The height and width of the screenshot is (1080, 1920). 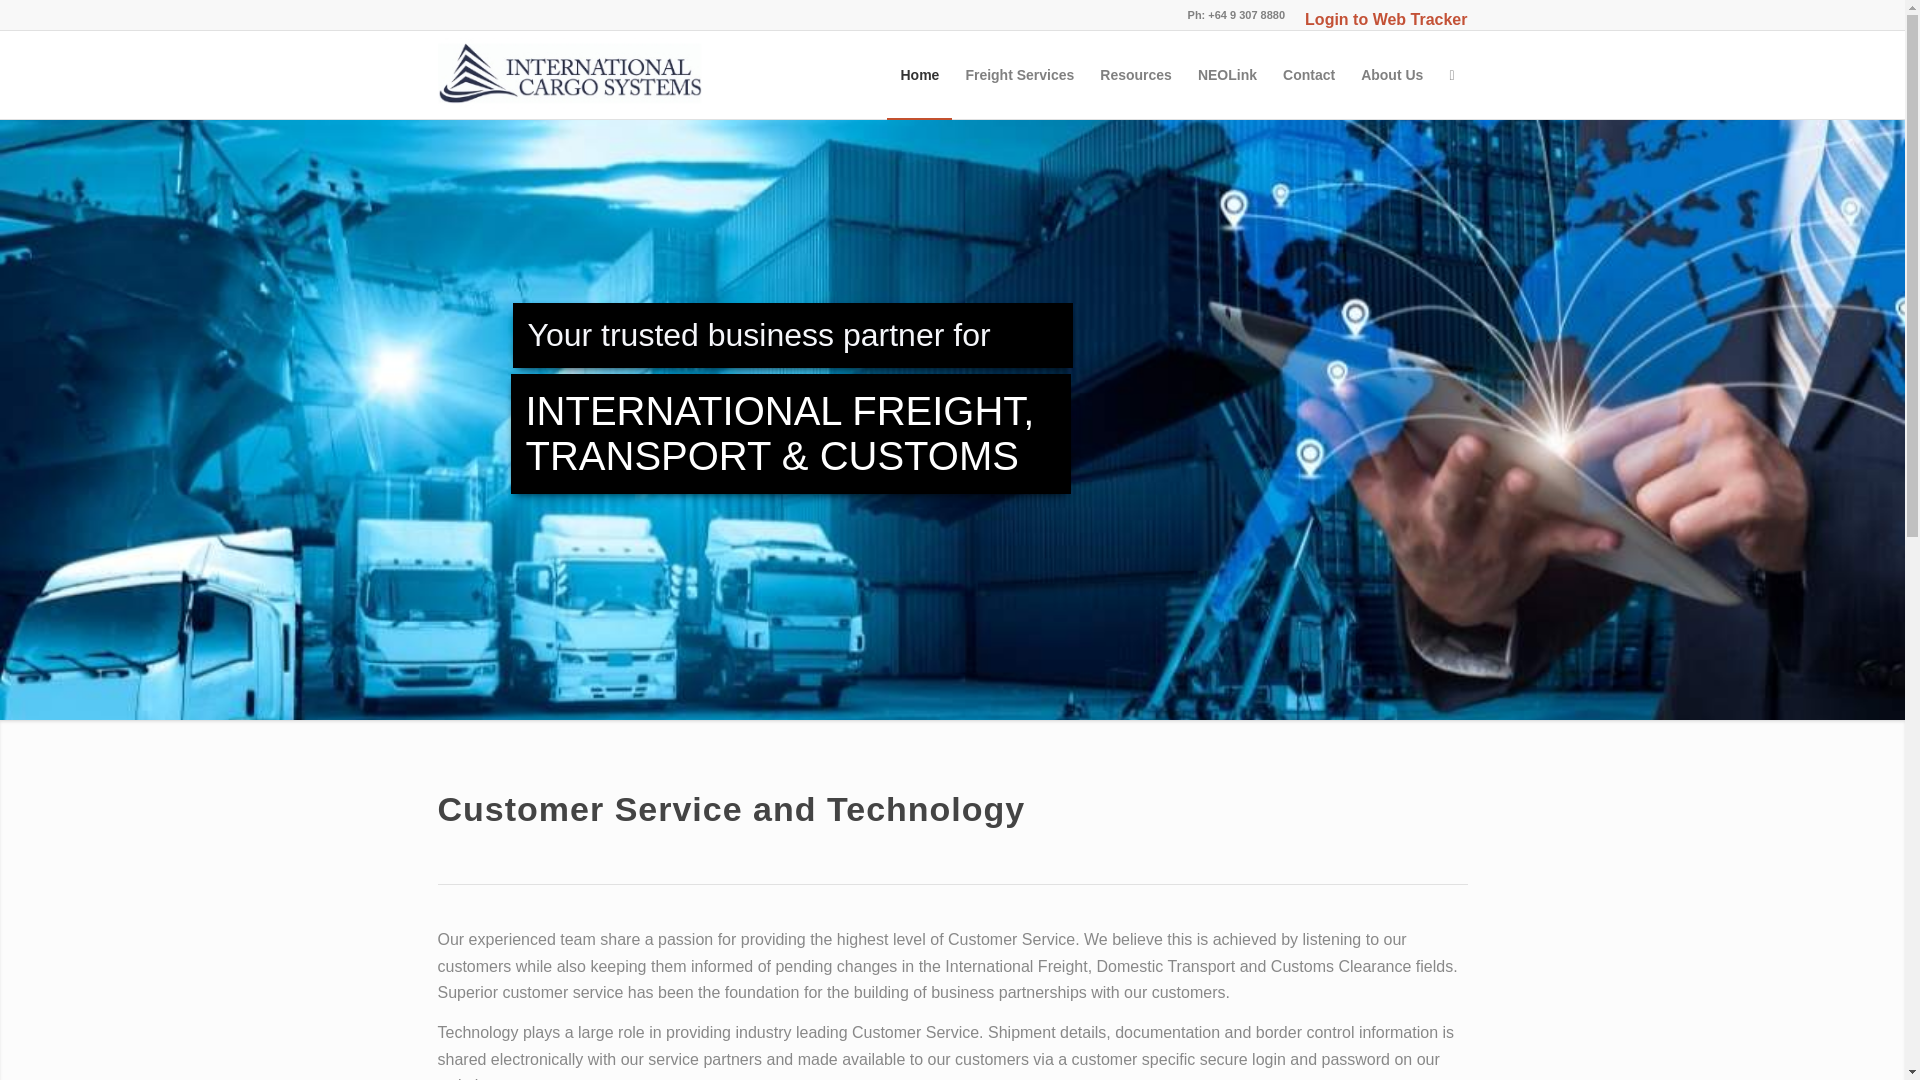 What do you see at coordinates (1386, 19) in the screenshot?
I see `Login to Web Tracker` at bounding box center [1386, 19].